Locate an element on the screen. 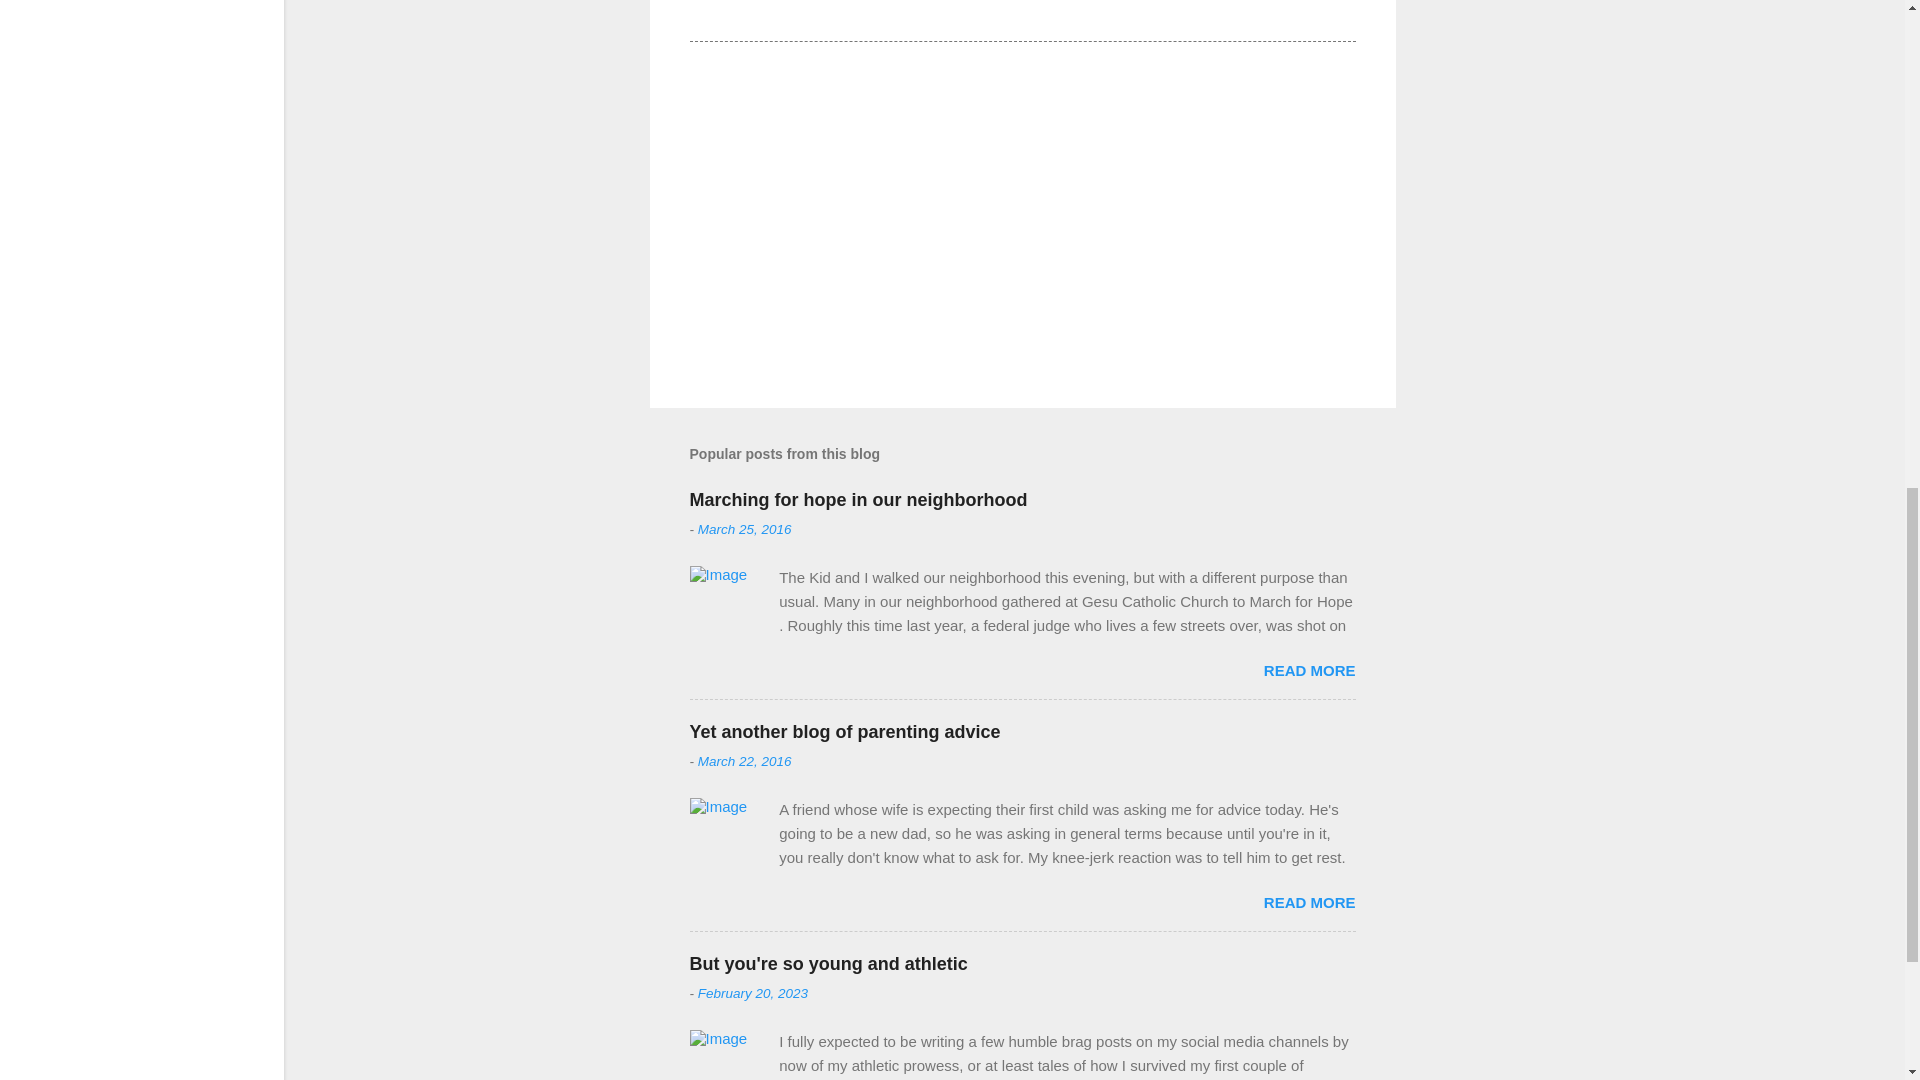  But you're so young and athletic is located at coordinates (828, 964).